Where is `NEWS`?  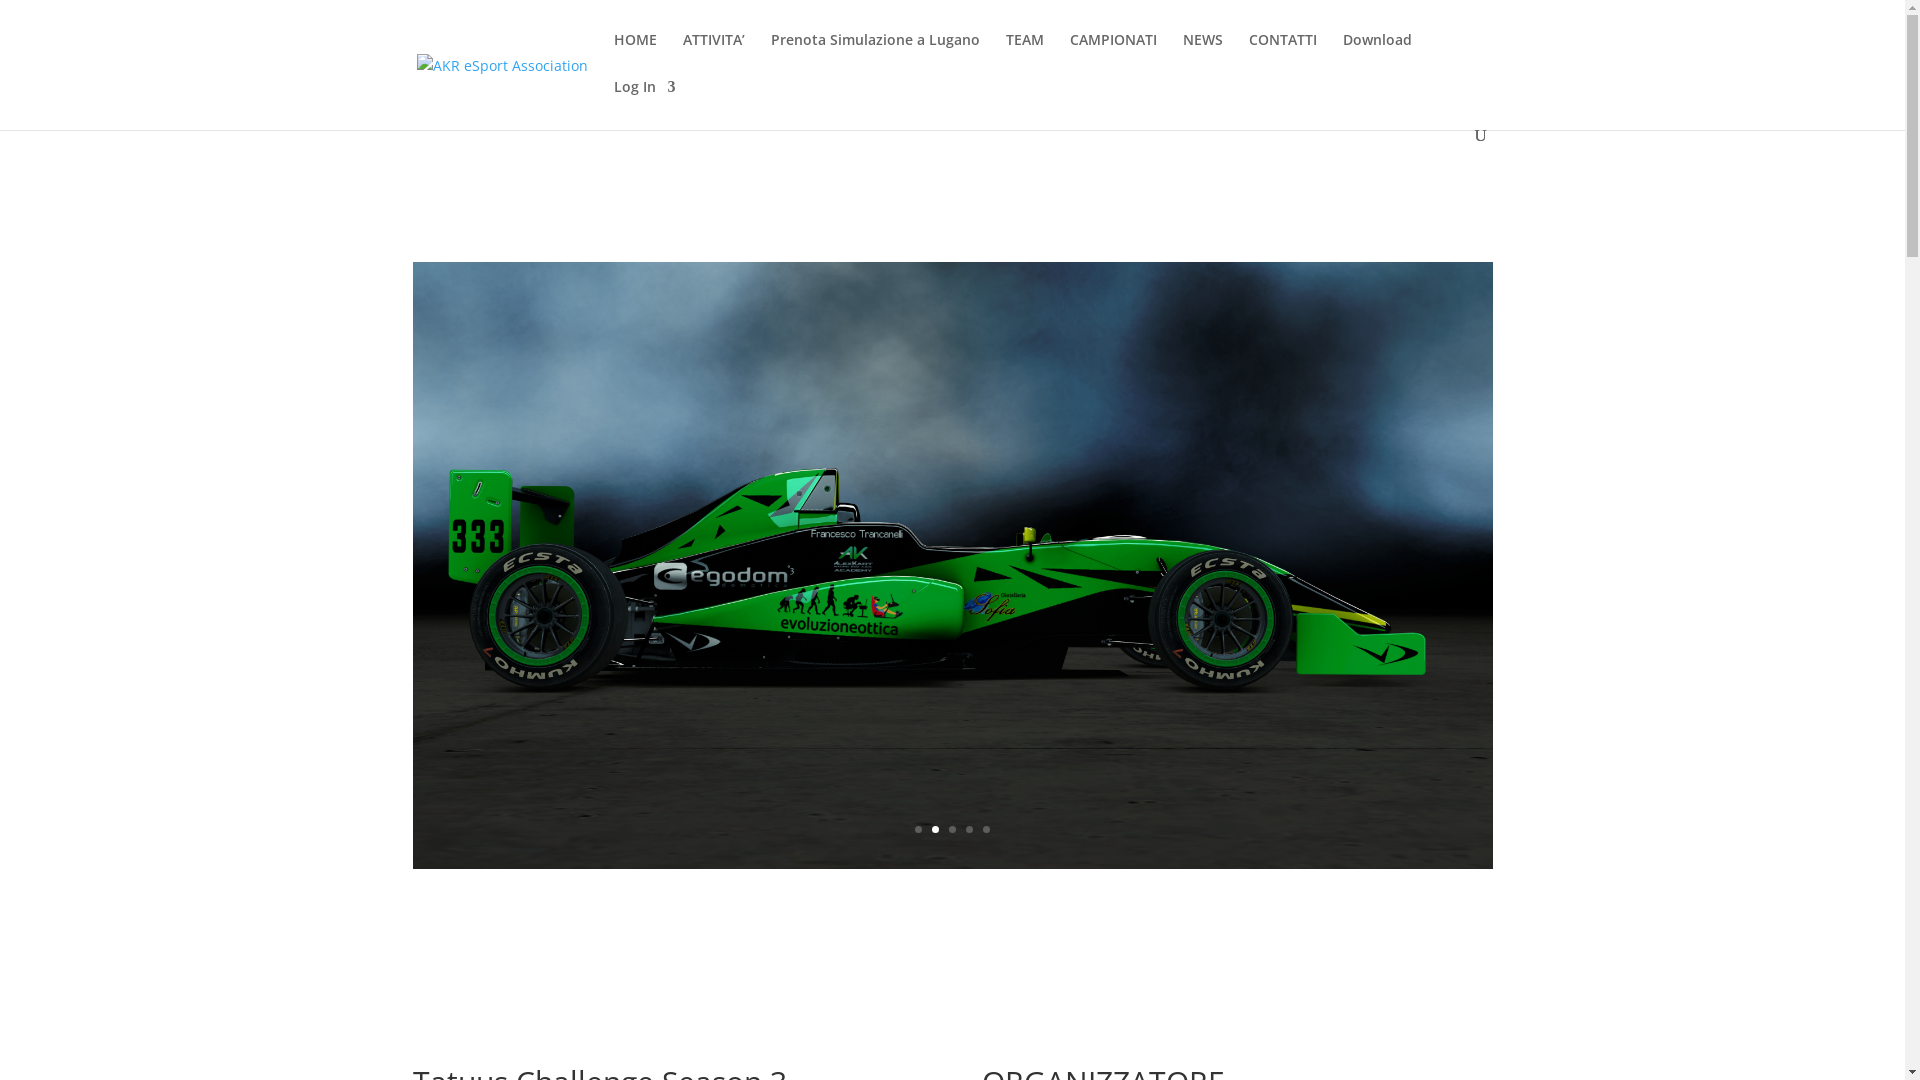 NEWS is located at coordinates (1202, 56).